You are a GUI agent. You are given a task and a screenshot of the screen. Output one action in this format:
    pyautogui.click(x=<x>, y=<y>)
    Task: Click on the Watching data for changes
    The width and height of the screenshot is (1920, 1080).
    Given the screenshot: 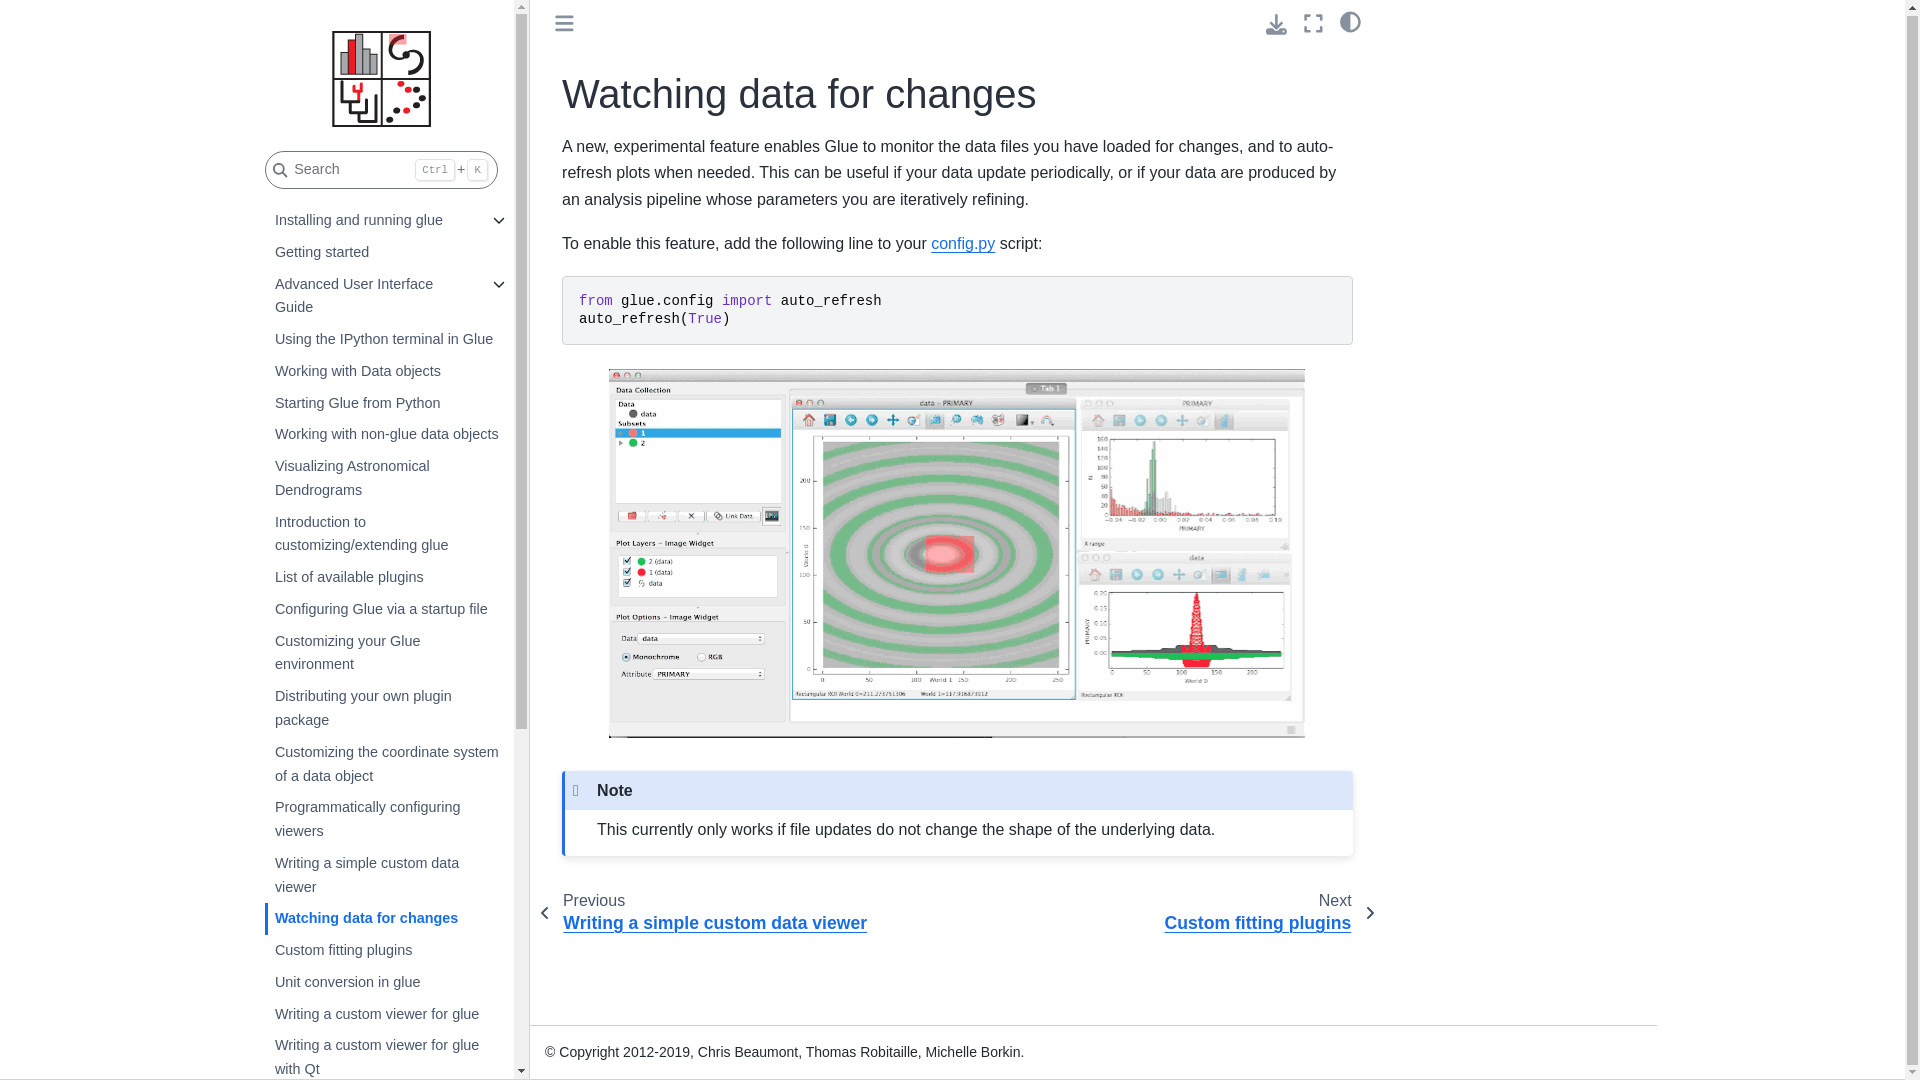 What is the action you would take?
    pyautogui.click(x=387, y=918)
    